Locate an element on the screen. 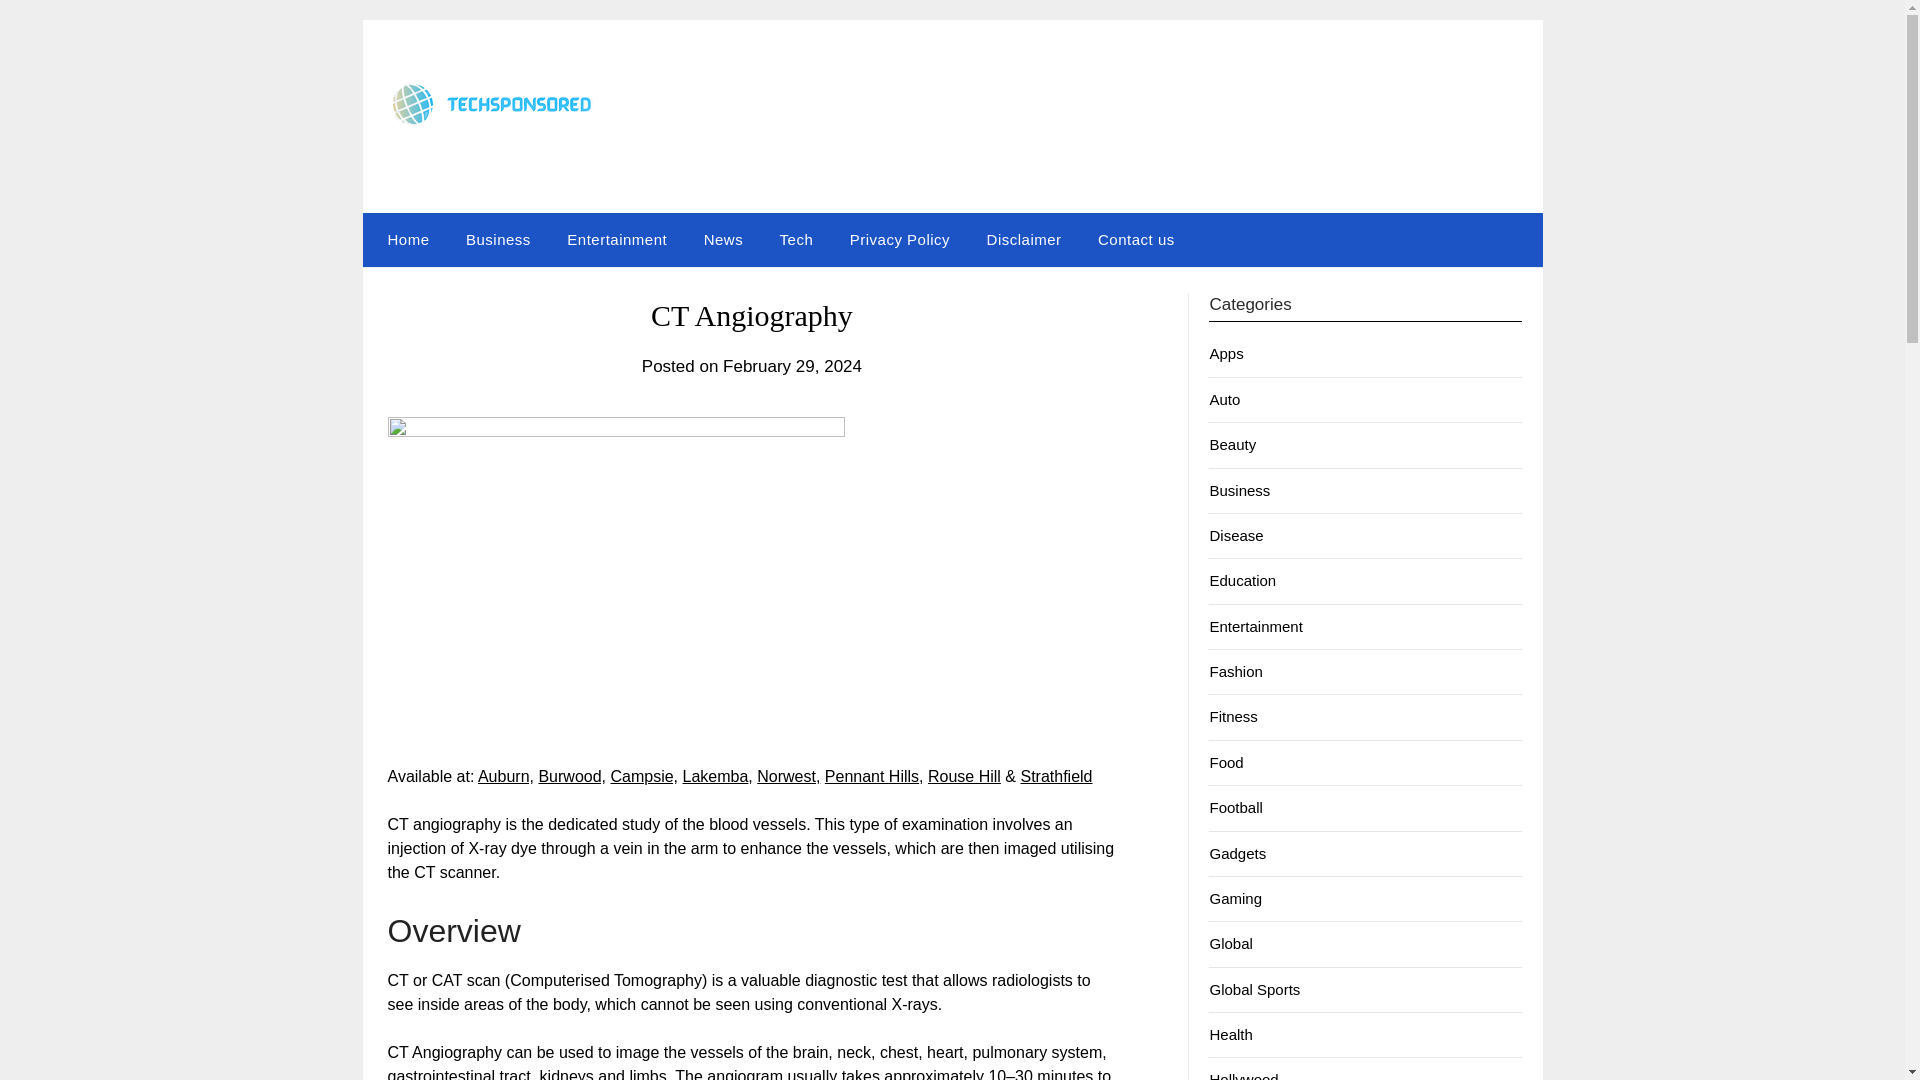  Pennant Hills is located at coordinates (872, 776).